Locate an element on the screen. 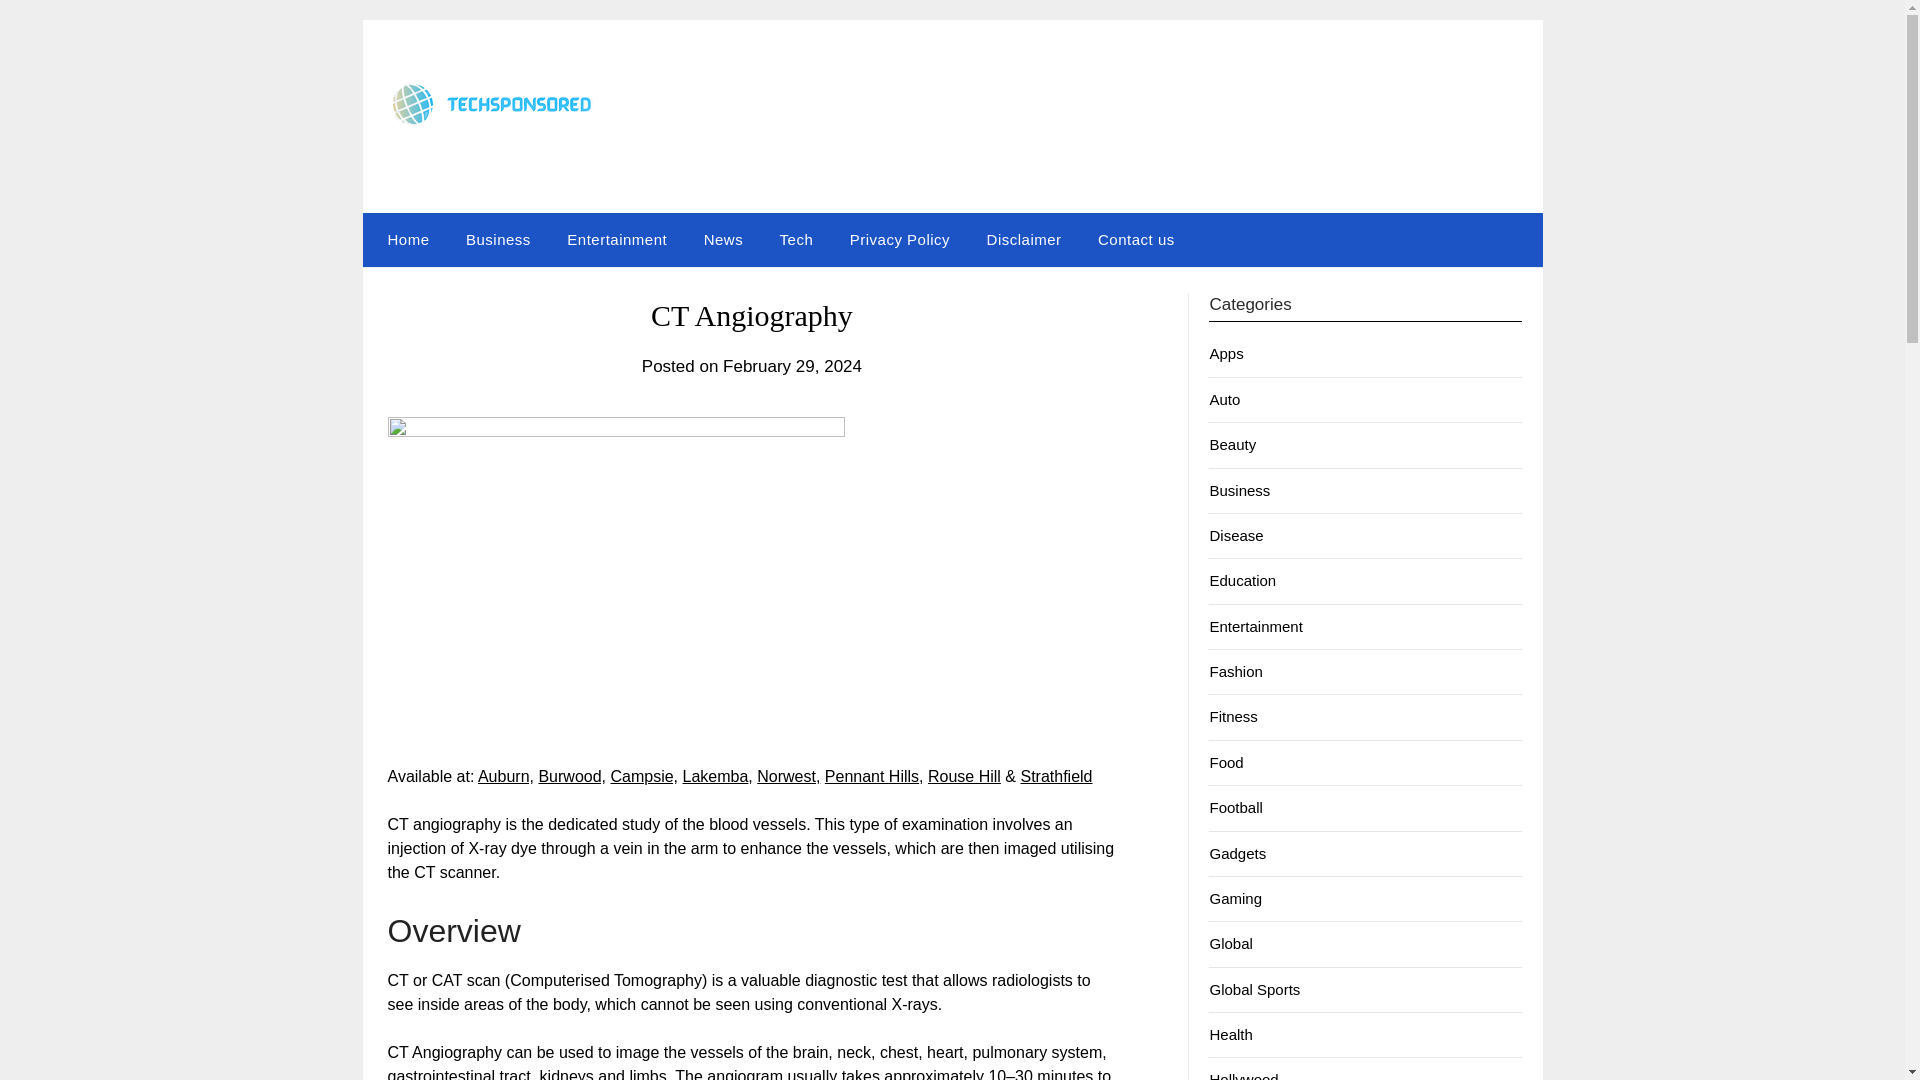  Pennant Hills is located at coordinates (872, 776).